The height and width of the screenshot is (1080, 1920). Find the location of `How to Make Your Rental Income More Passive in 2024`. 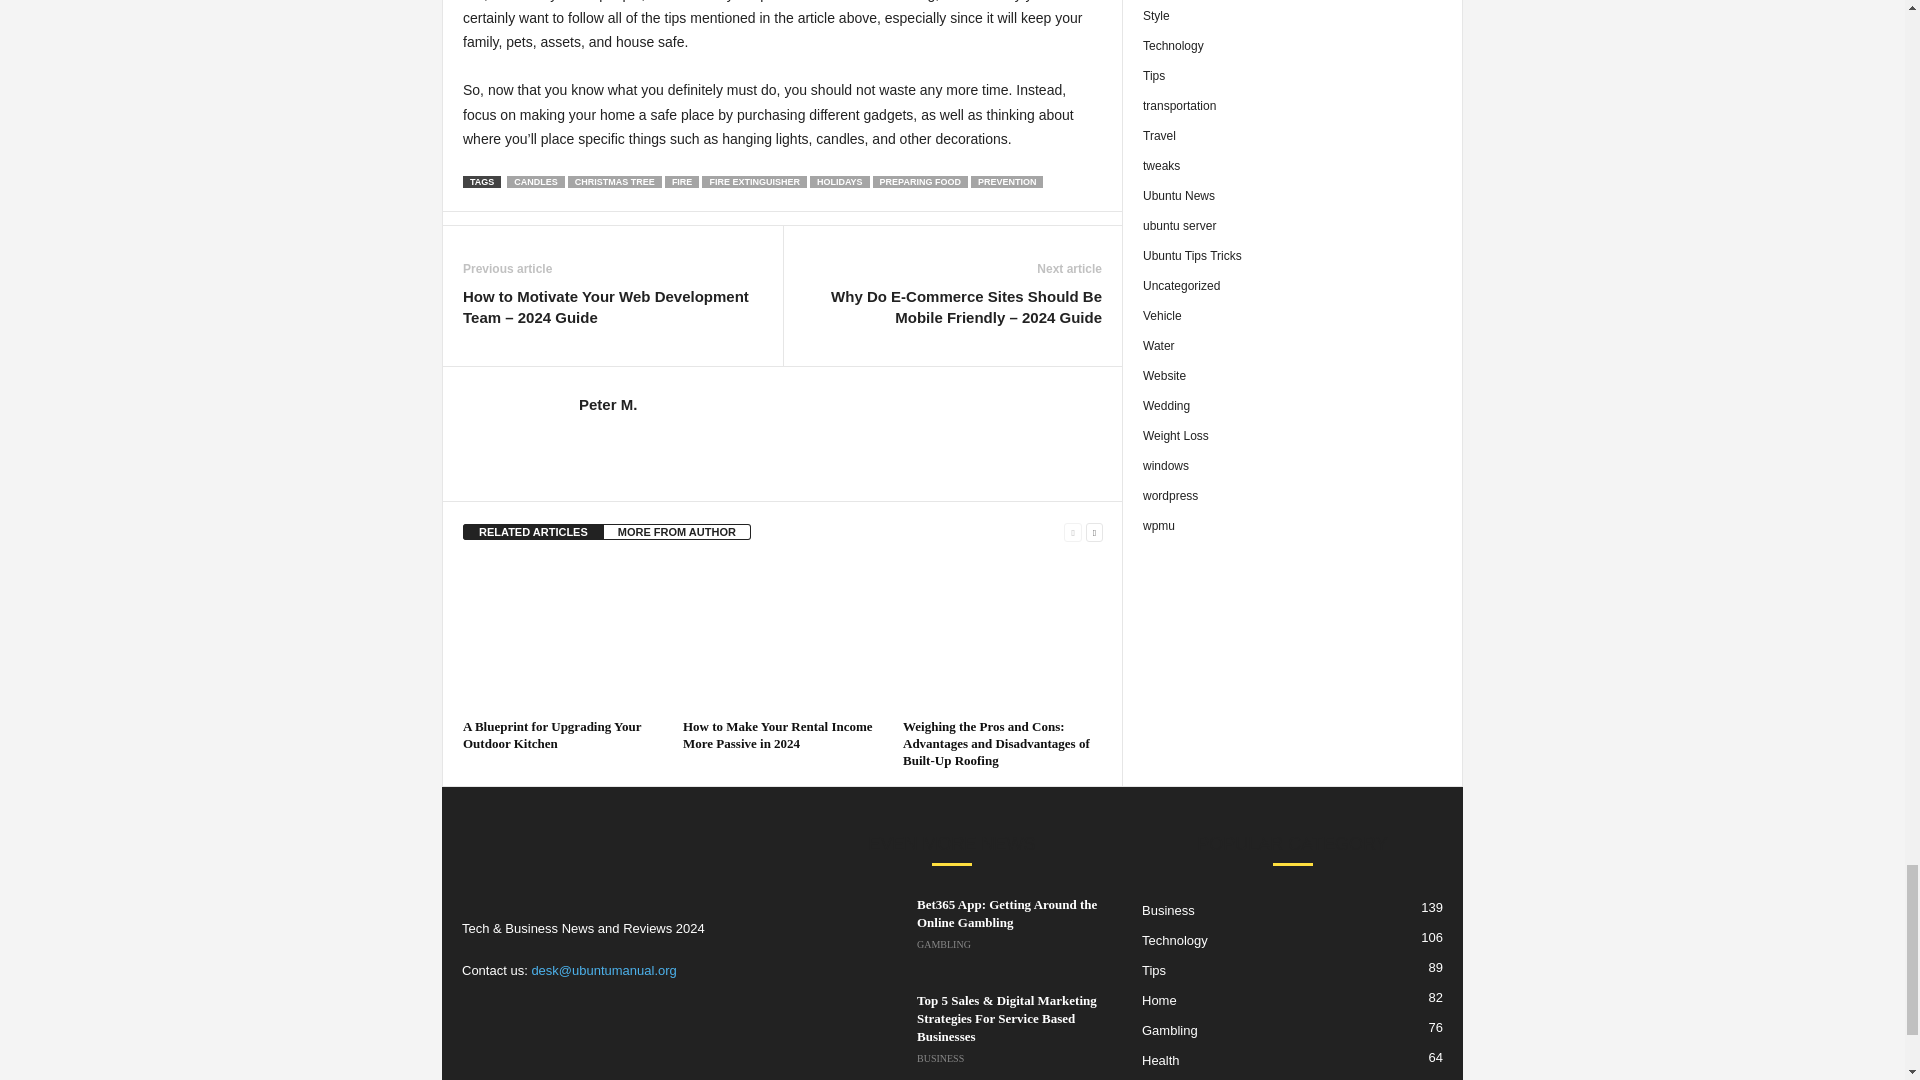

How to Make Your Rental Income More Passive in 2024 is located at coordinates (783, 636).